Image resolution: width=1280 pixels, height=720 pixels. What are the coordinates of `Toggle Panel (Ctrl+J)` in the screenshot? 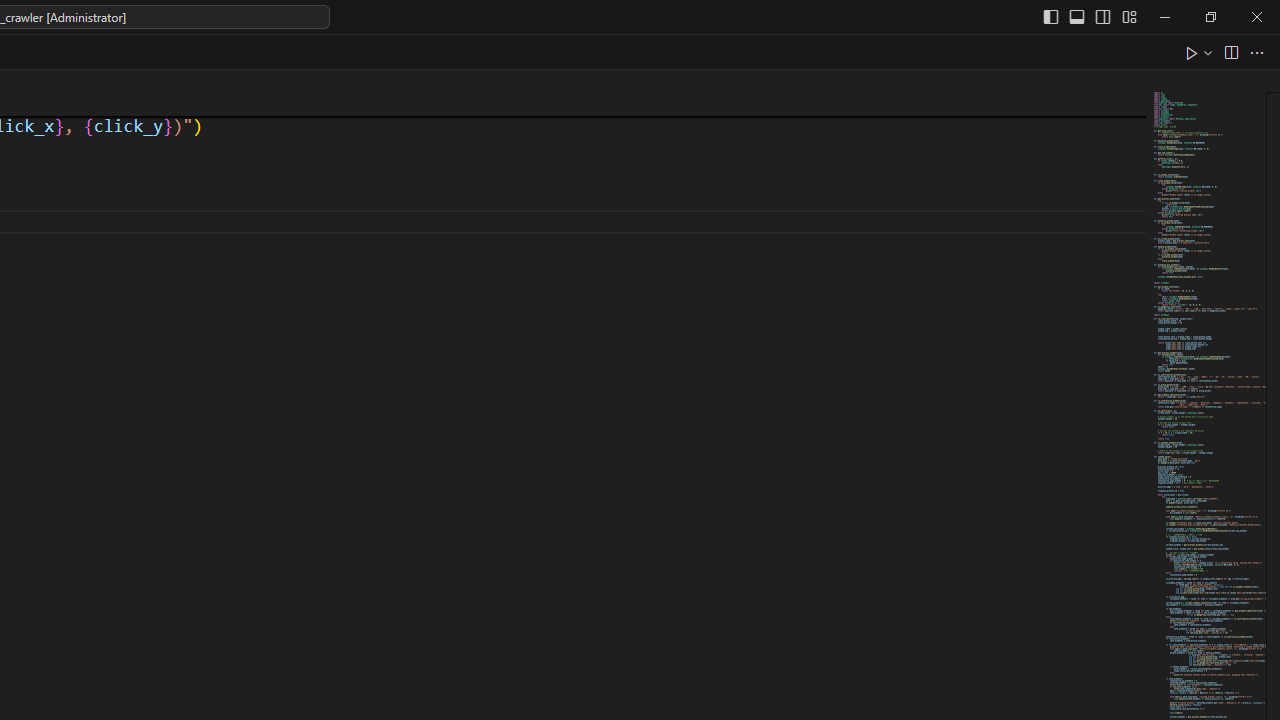 It's located at (1077, 16).